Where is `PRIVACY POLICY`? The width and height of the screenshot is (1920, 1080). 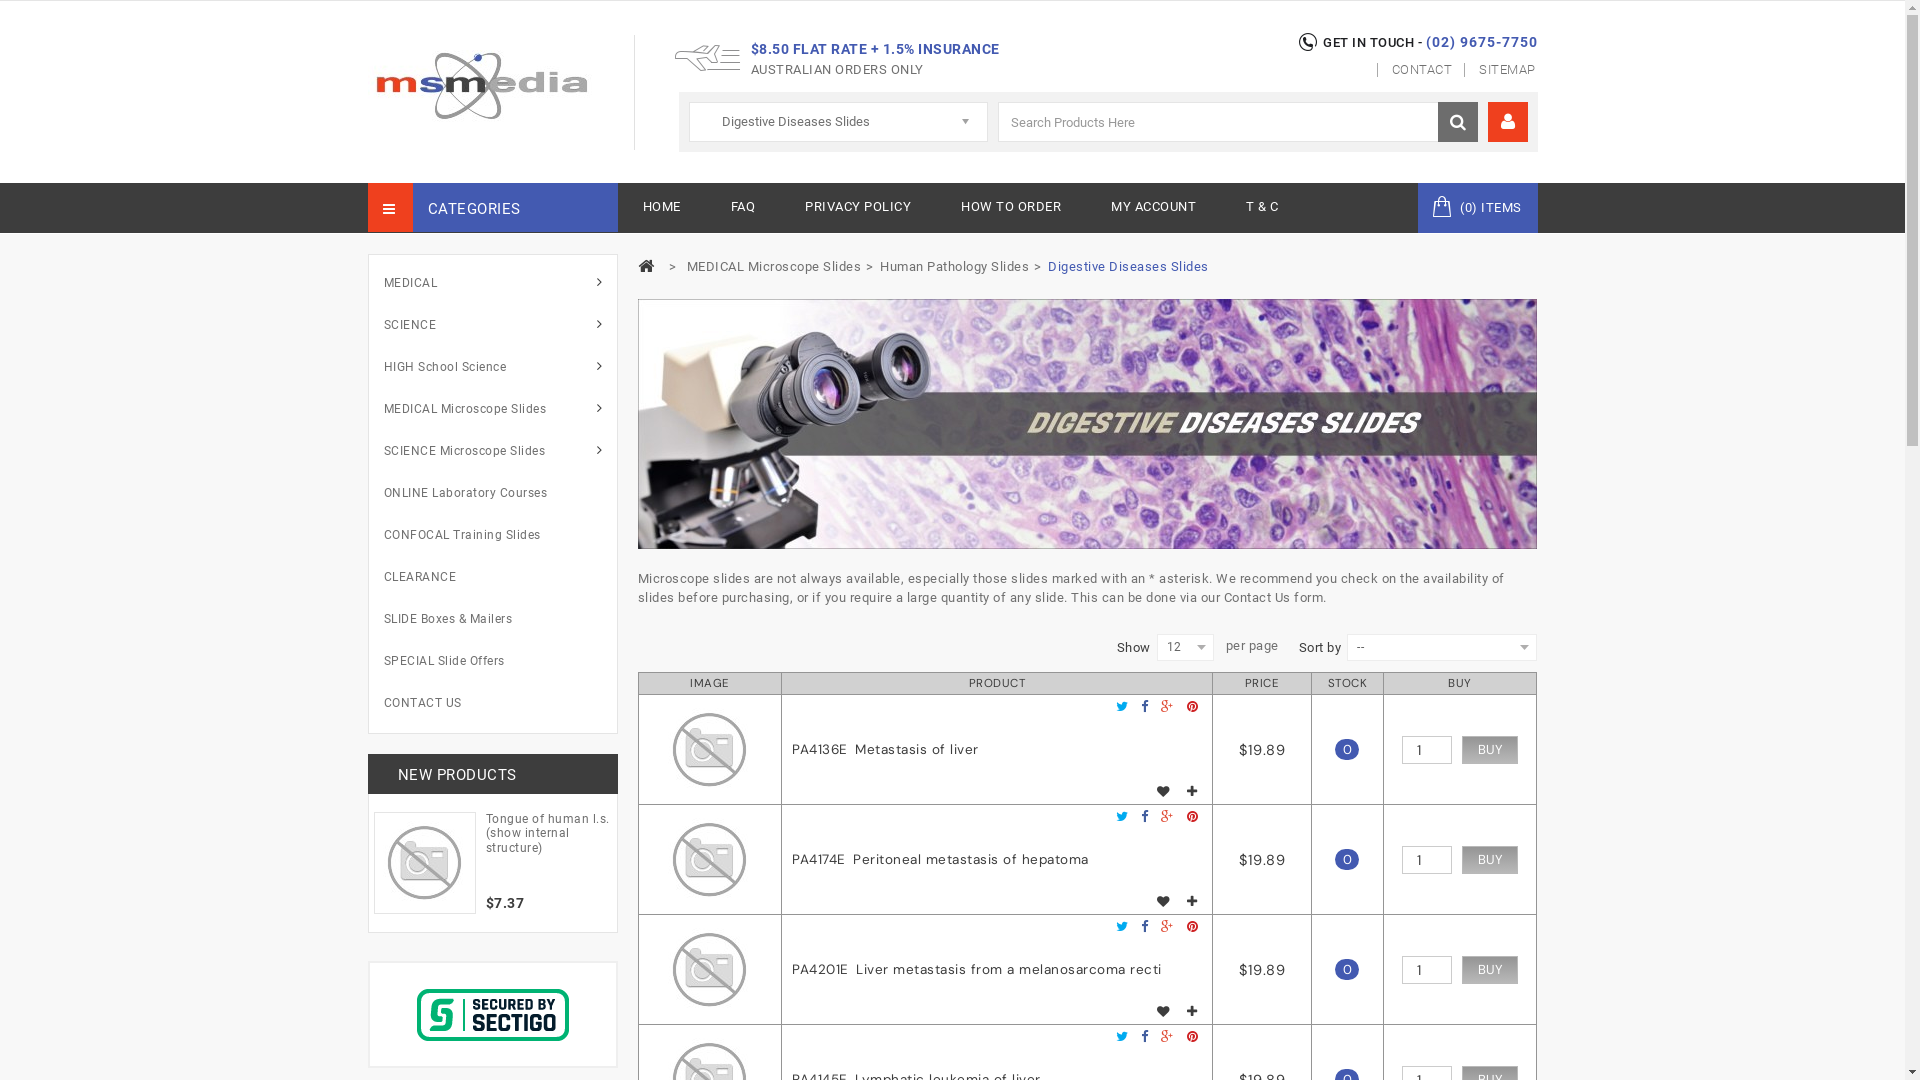 PRIVACY POLICY is located at coordinates (858, 208).